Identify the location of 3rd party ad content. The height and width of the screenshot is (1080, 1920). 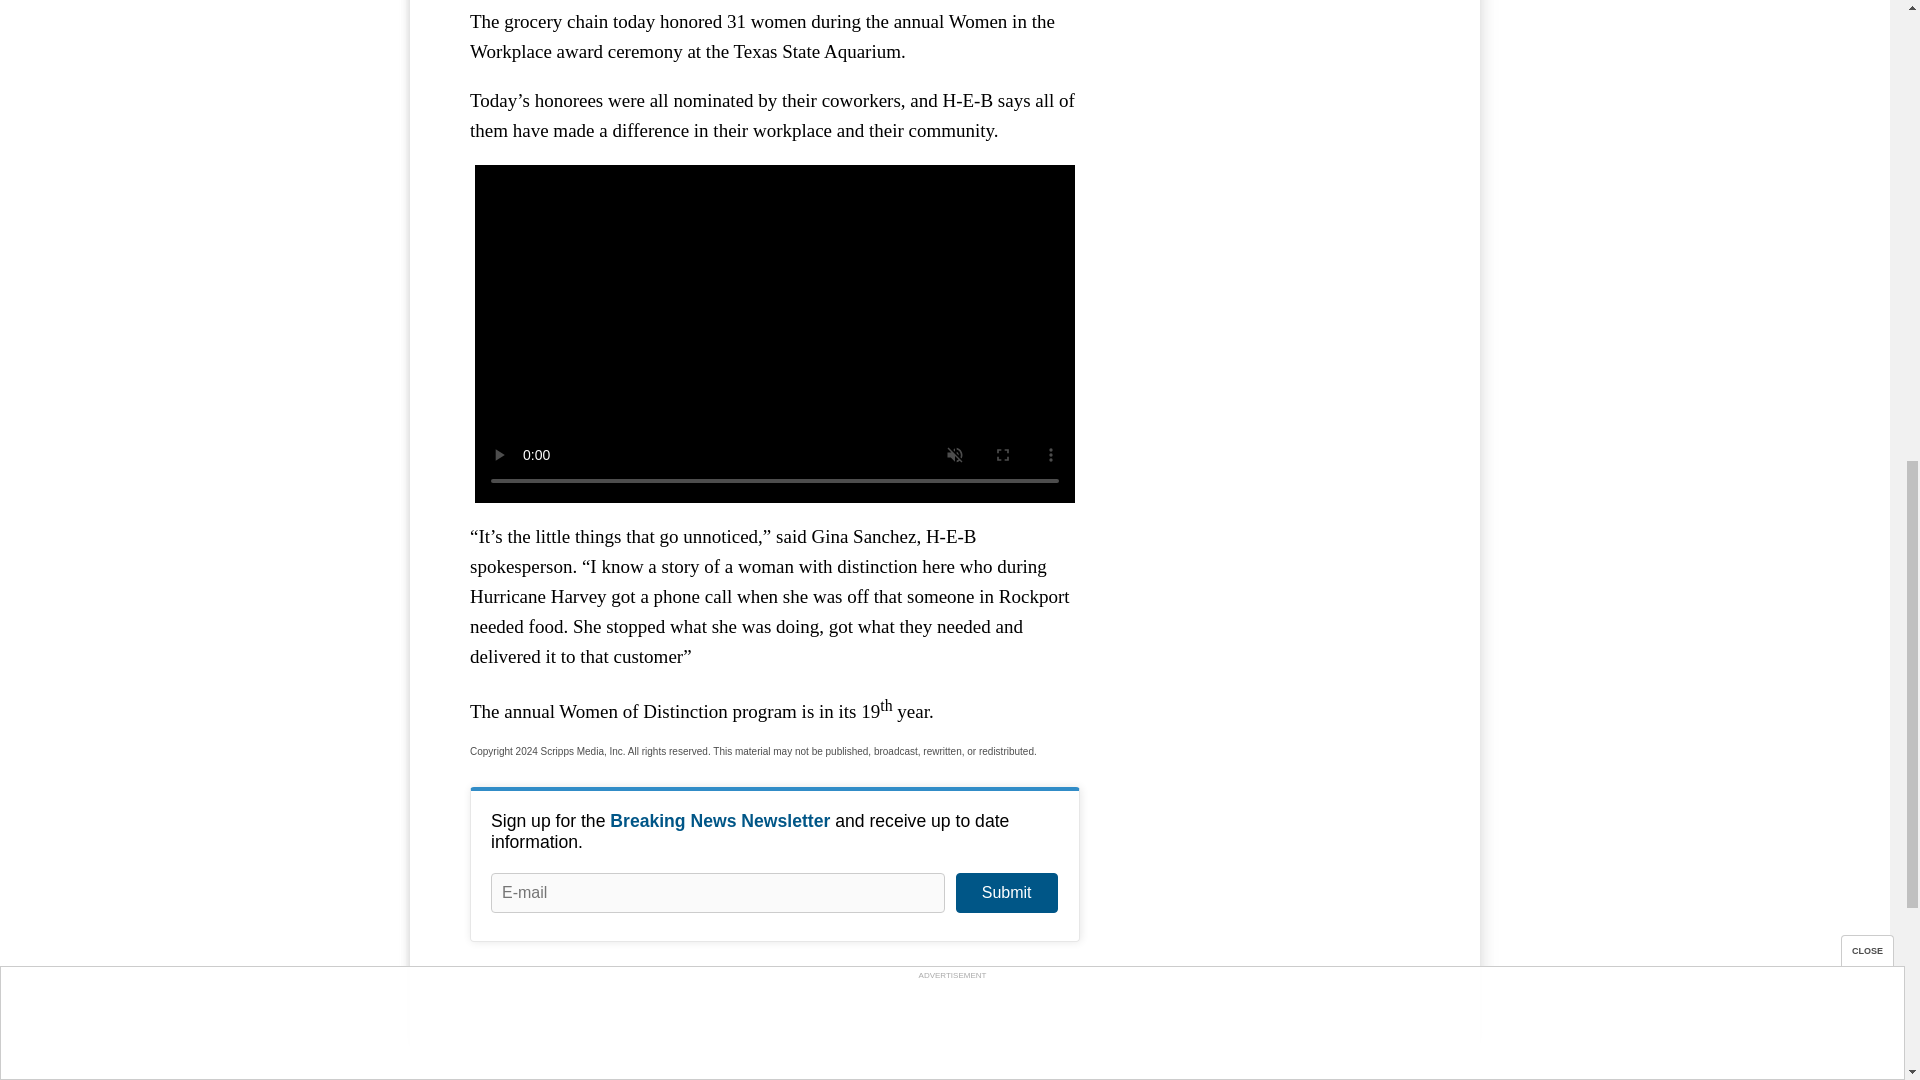
(1270, 37).